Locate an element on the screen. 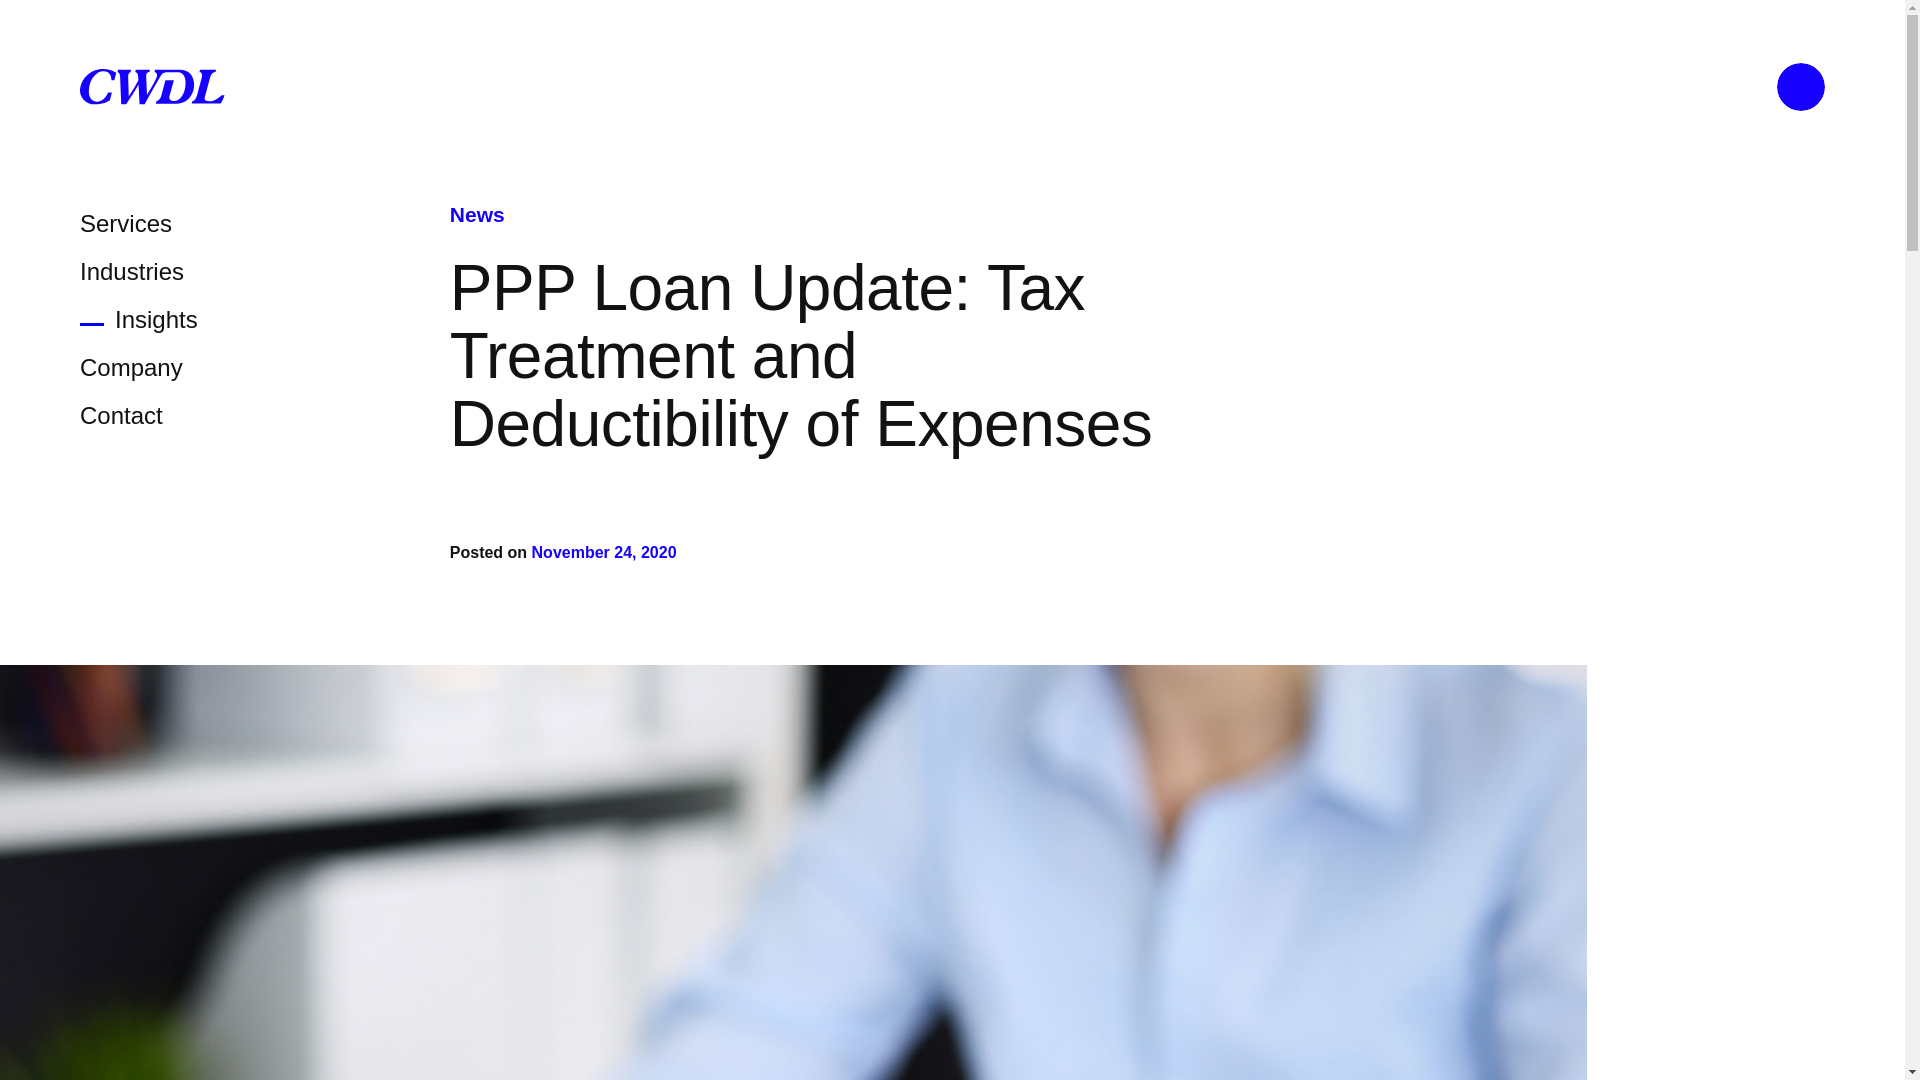 The height and width of the screenshot is (1080, 1920). Services is located at coordinates (126, 222).